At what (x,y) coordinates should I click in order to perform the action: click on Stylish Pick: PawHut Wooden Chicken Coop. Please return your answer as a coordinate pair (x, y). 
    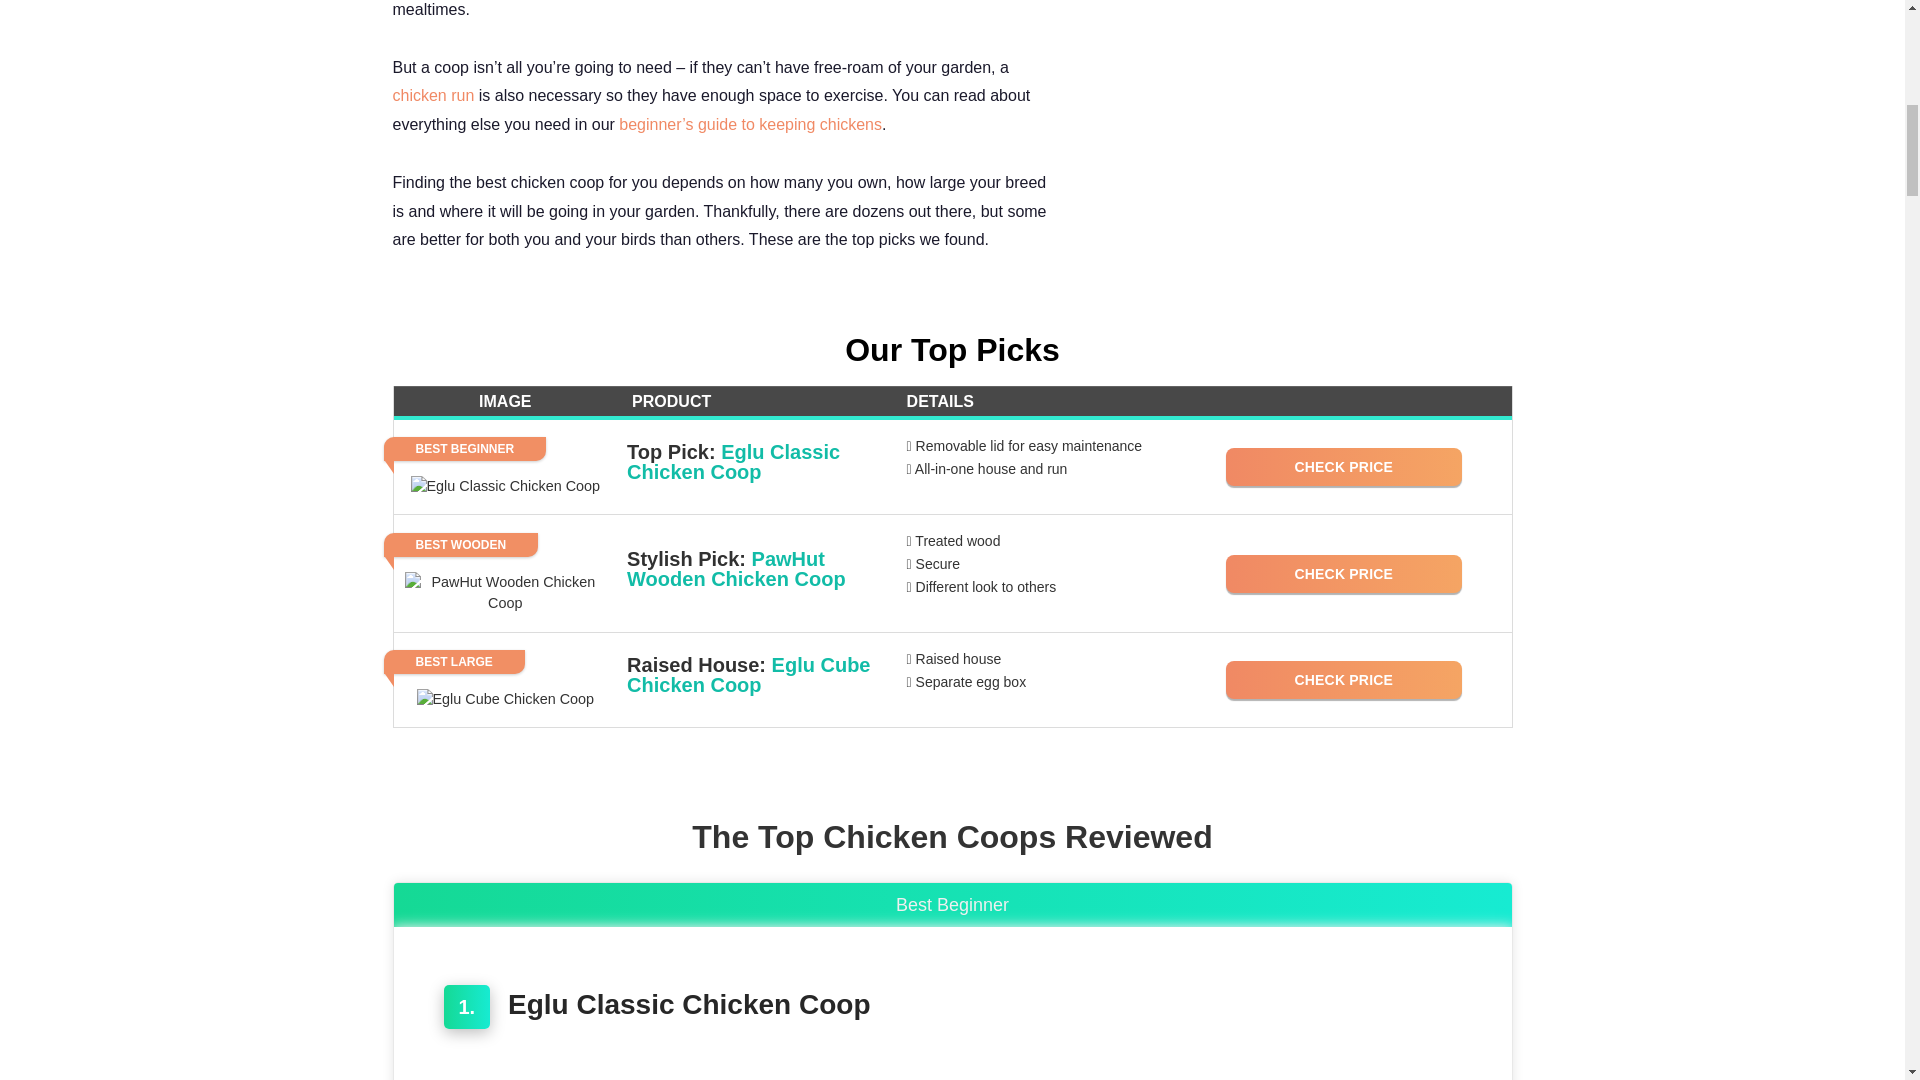
    Looking at the image, I should click on (757, 568).